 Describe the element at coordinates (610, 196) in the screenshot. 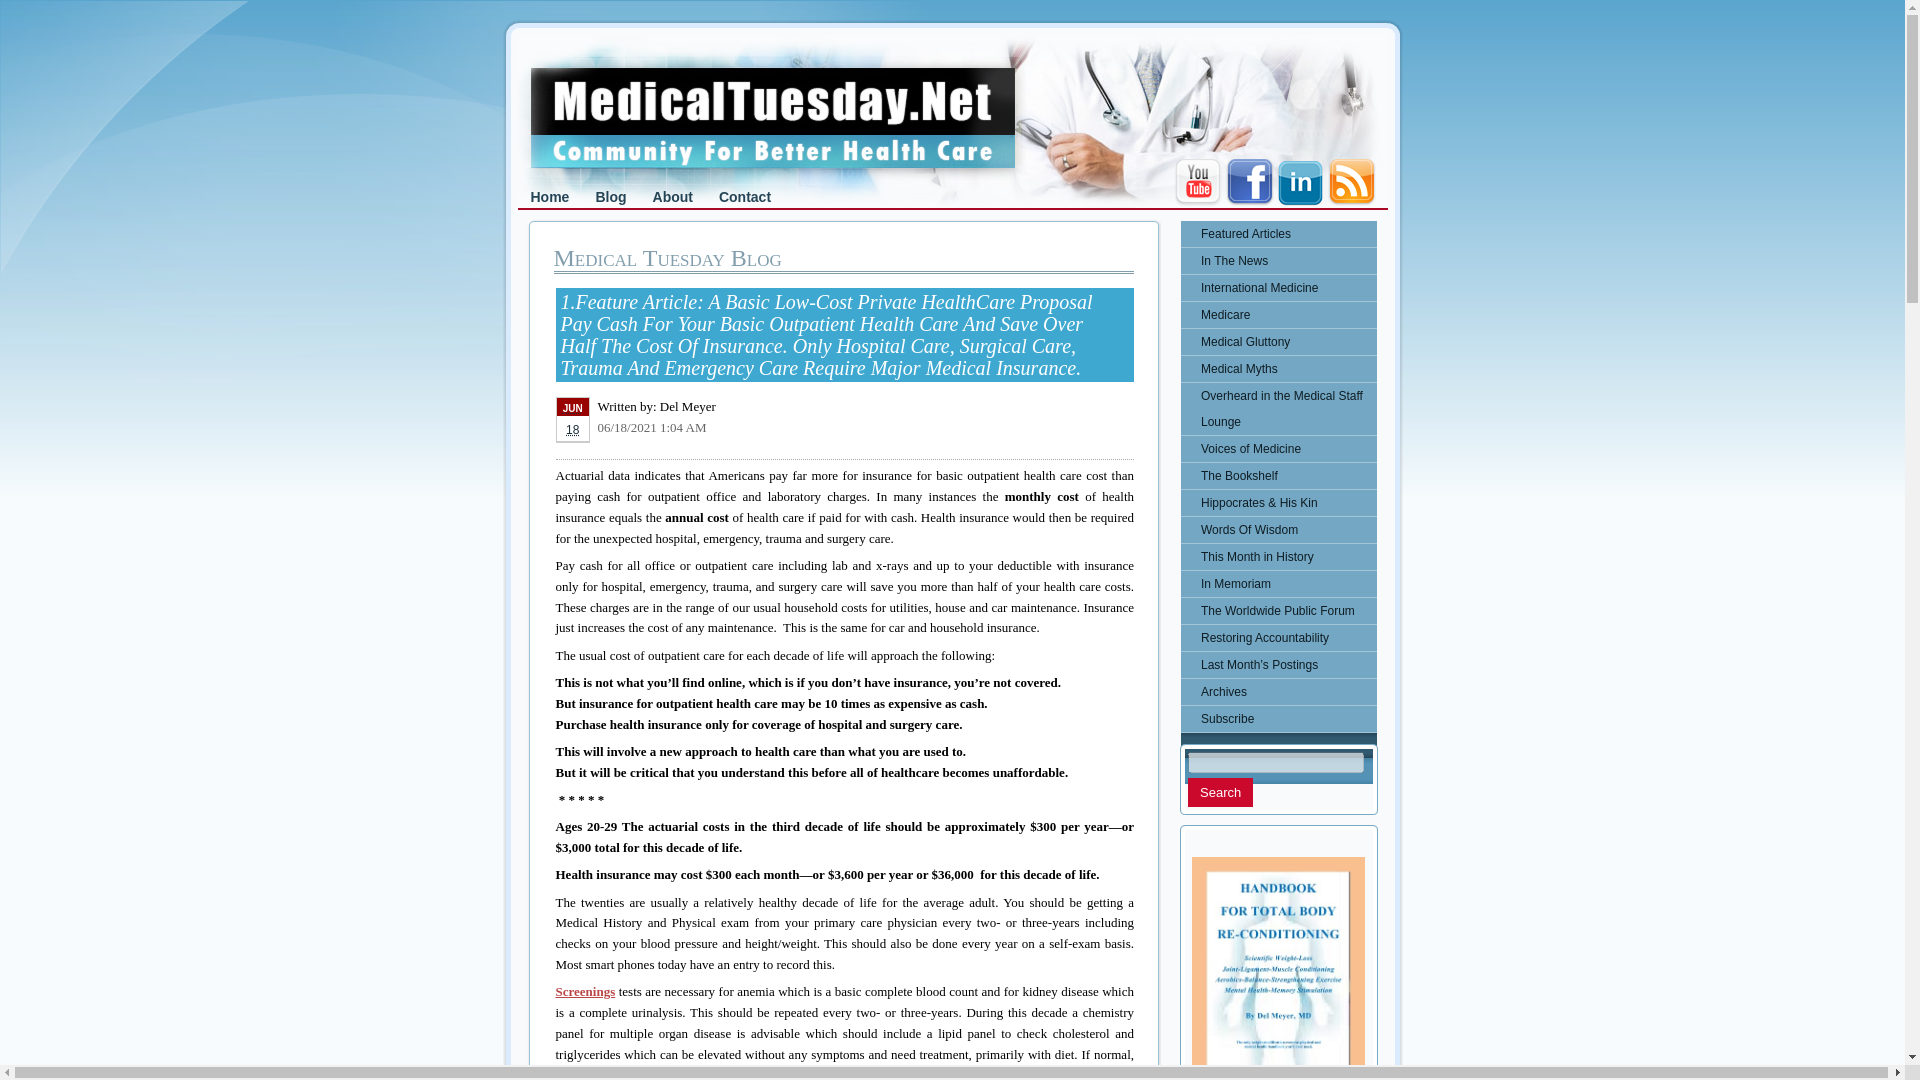

I see `Blog` at that location.